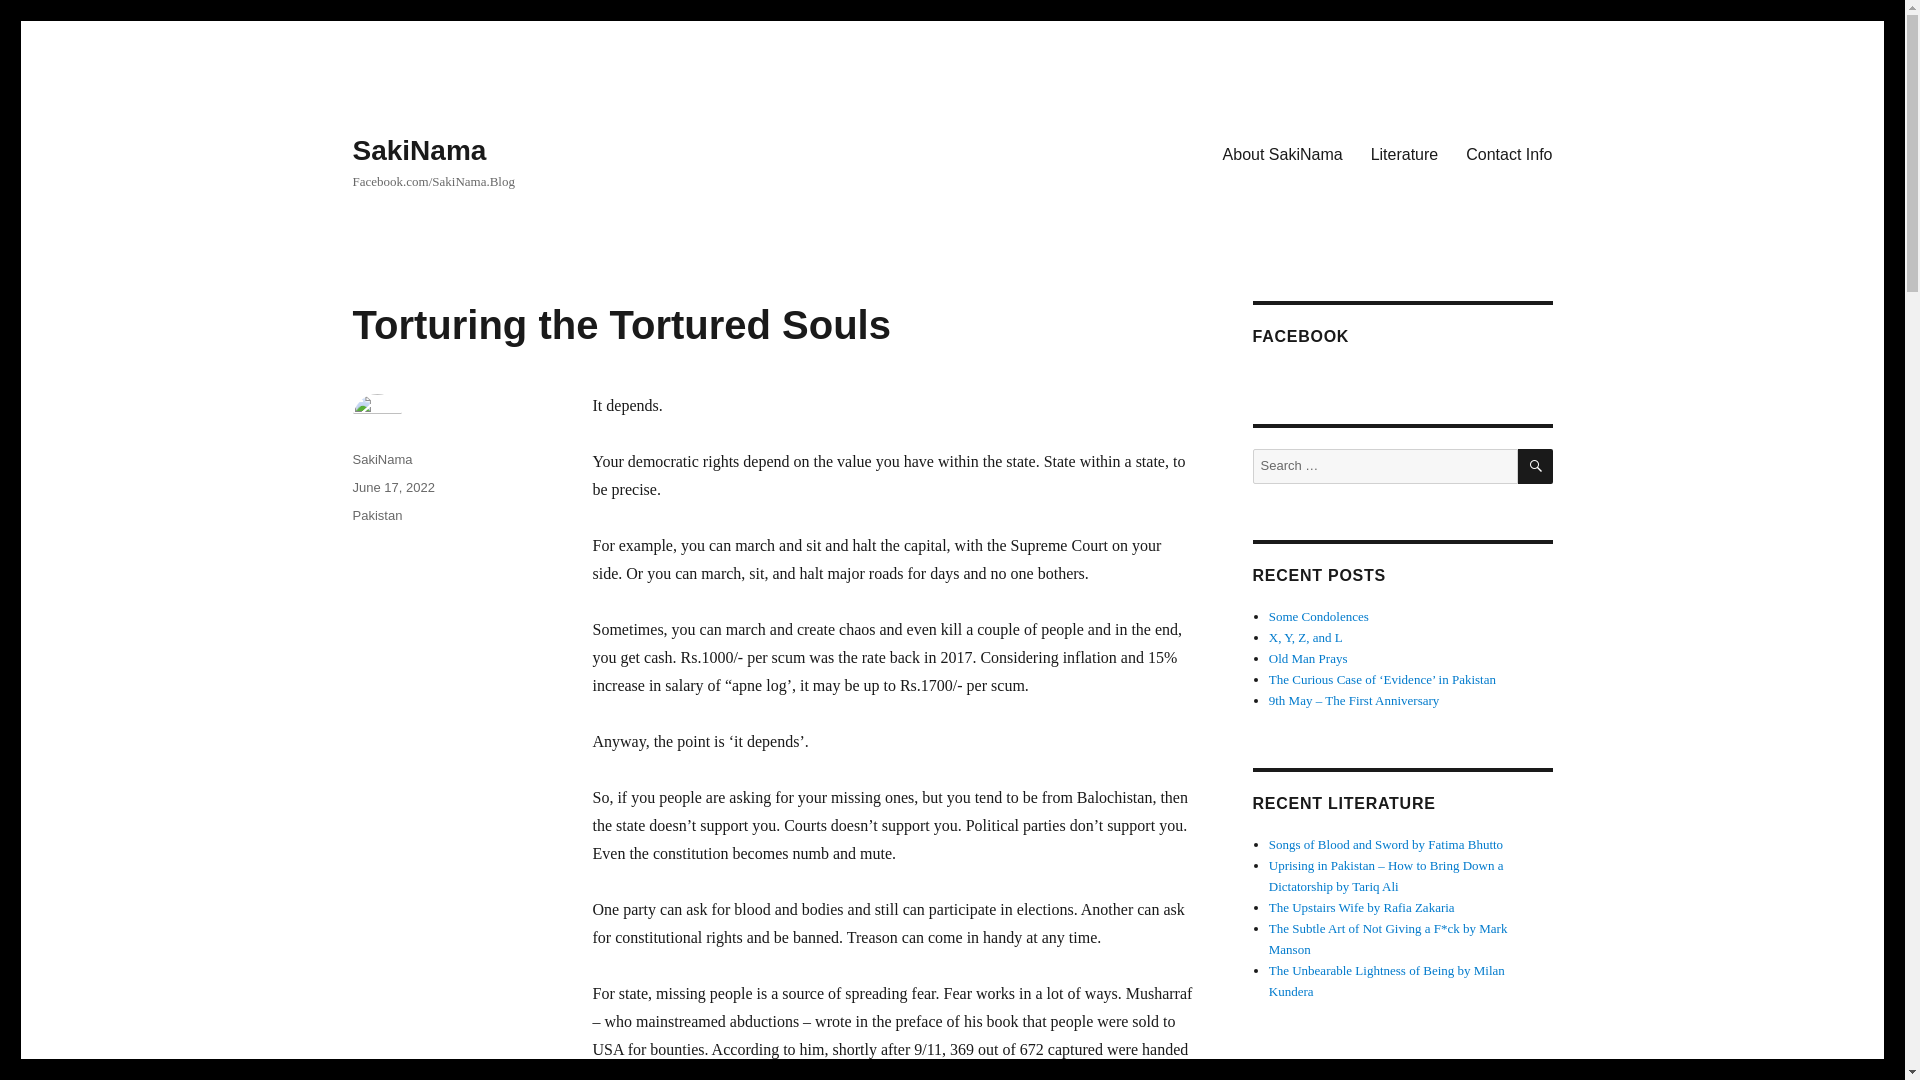 This screenshot has height=1080, width=1920. What do you see at coordinates (376, 514) in the screenshot?
I see `Pakistan` at bounding box center [376, 514].